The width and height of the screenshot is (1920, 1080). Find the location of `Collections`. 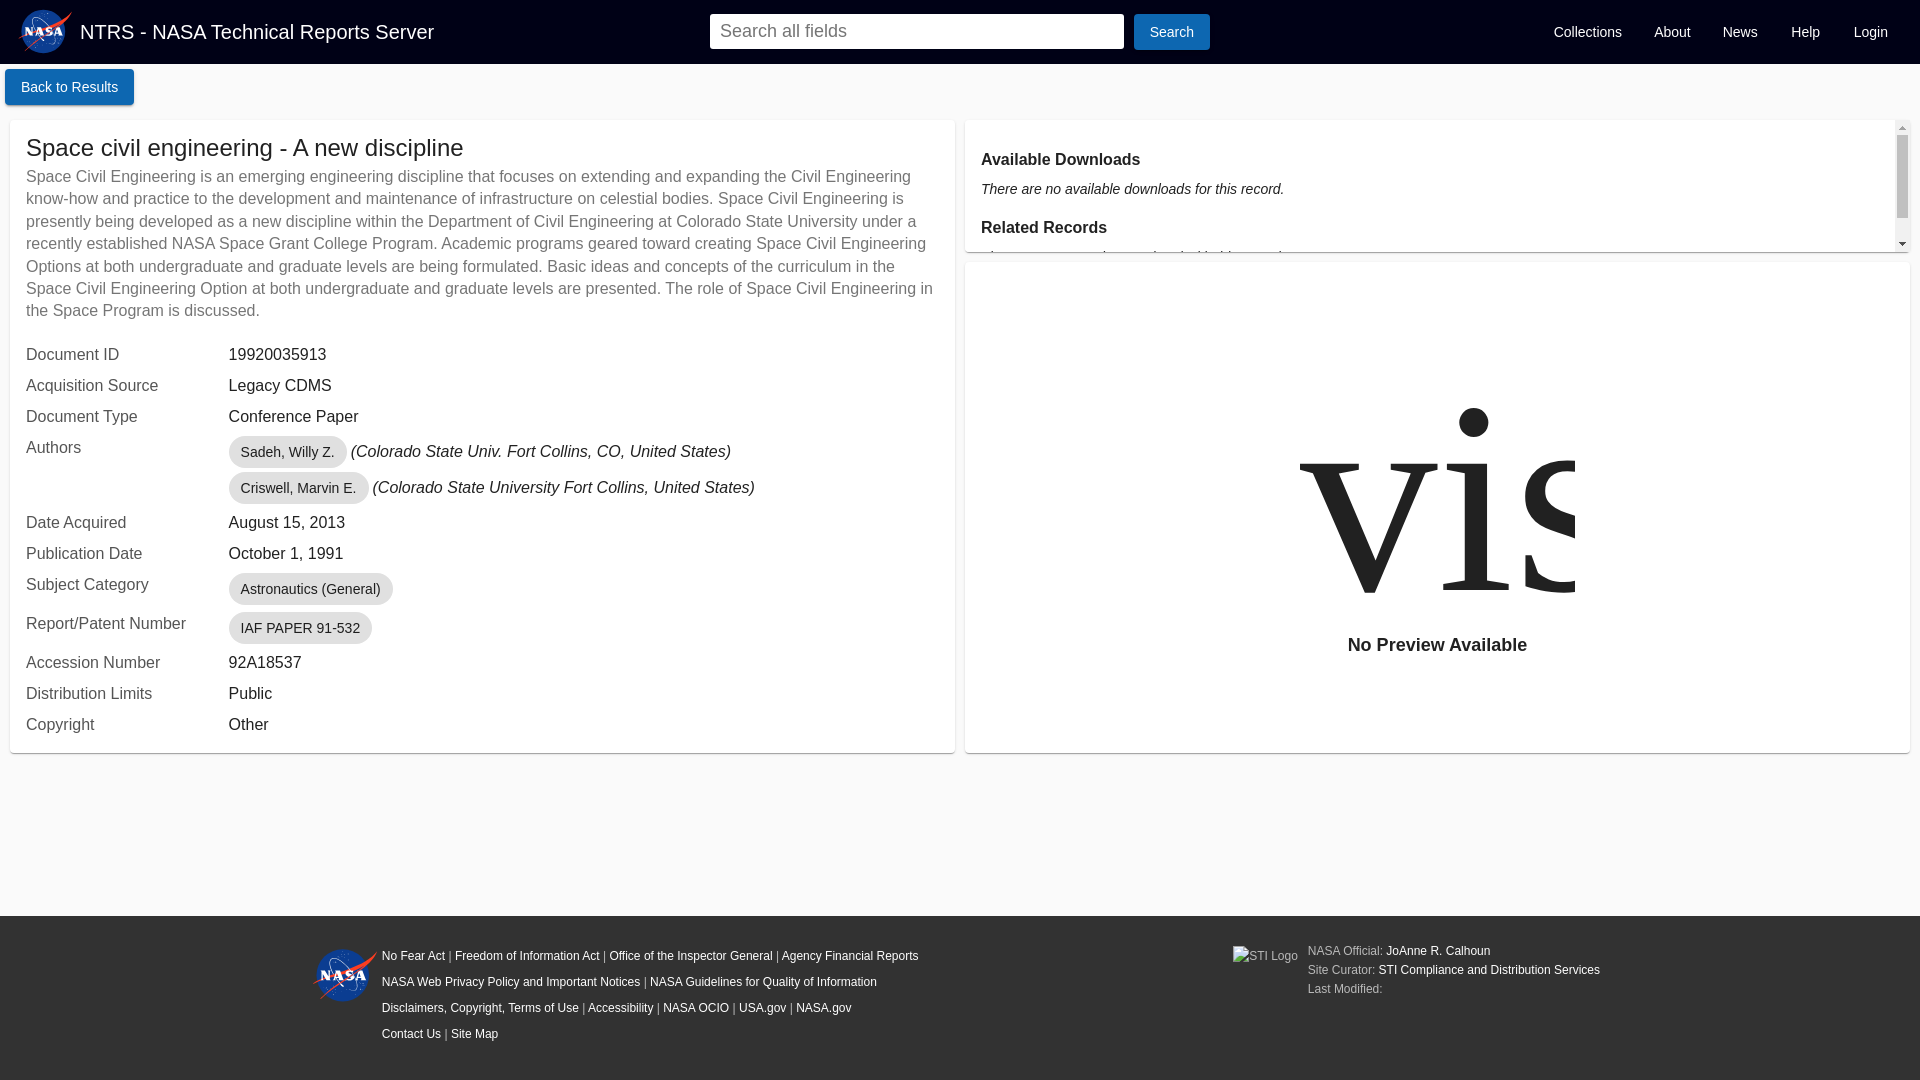

Collections is located at coordinates (1587, 32).